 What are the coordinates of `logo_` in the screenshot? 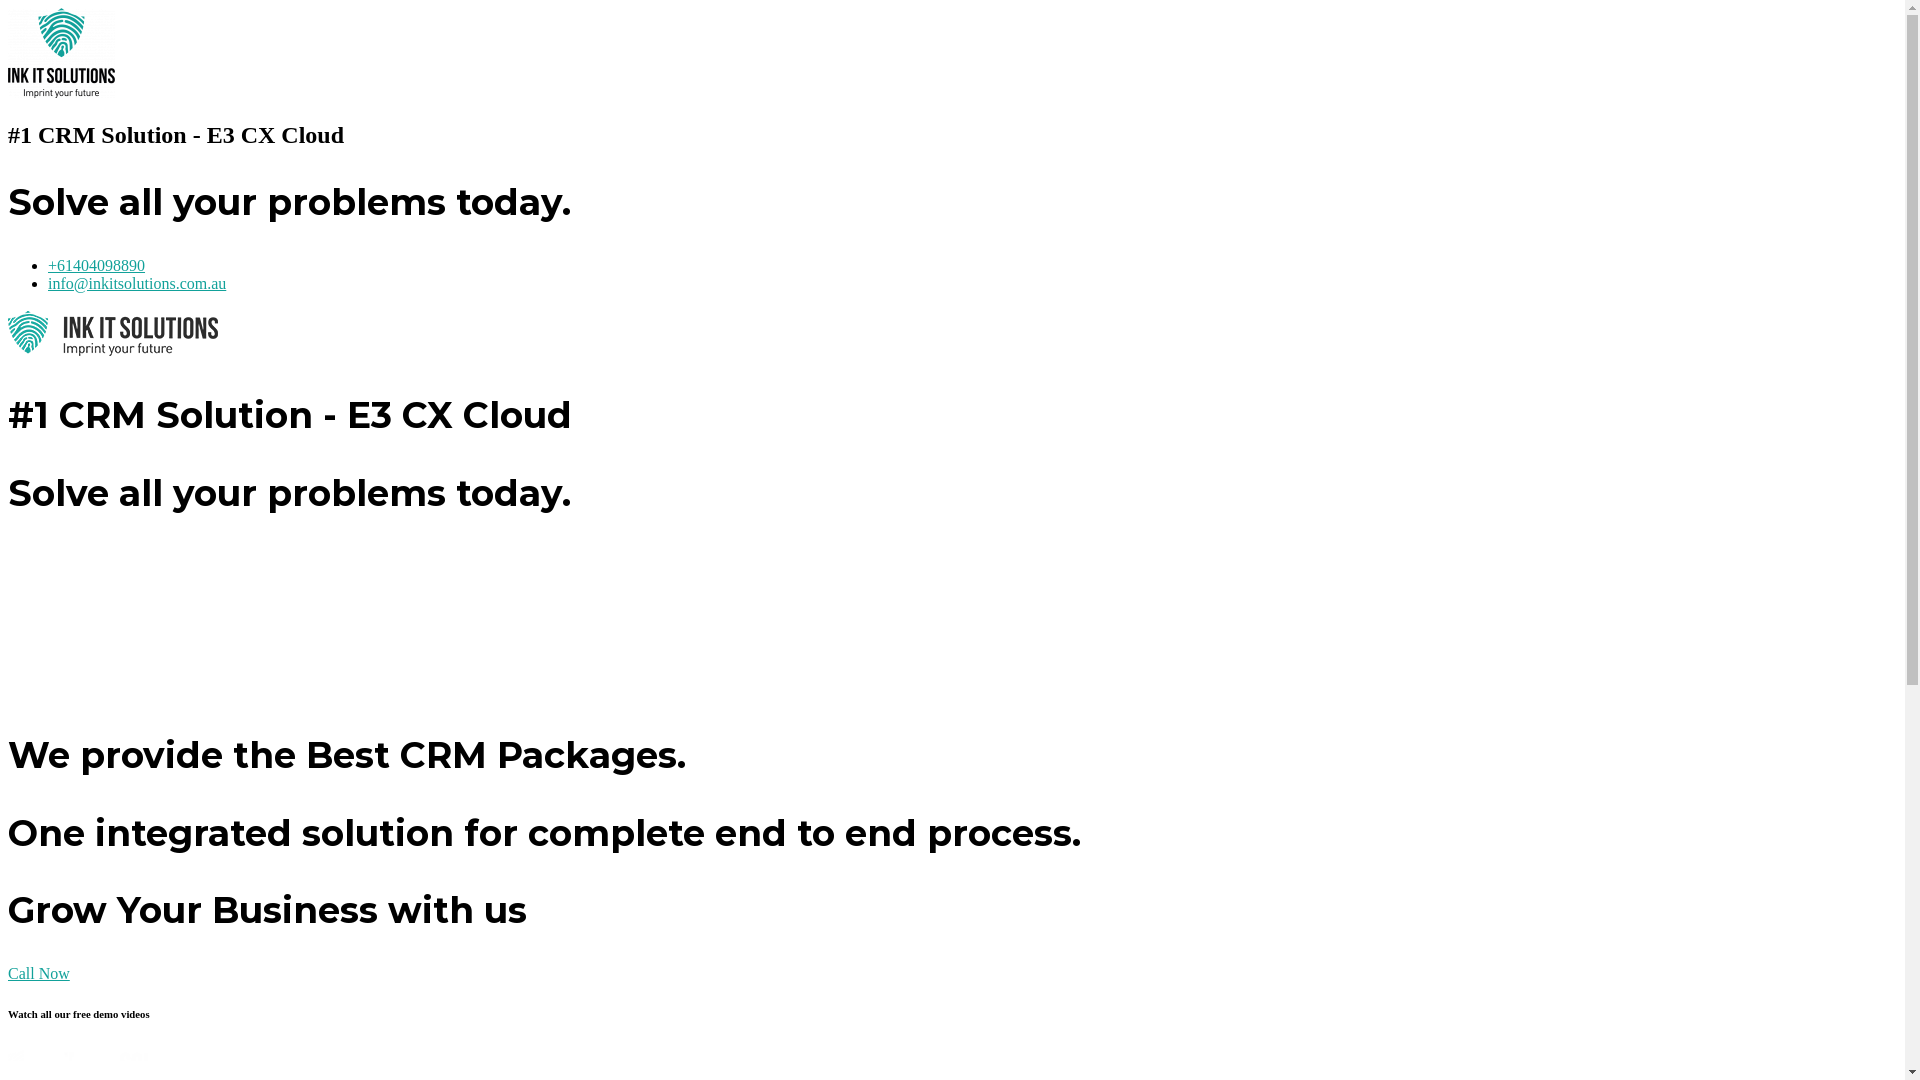 It's located at (62, 53).